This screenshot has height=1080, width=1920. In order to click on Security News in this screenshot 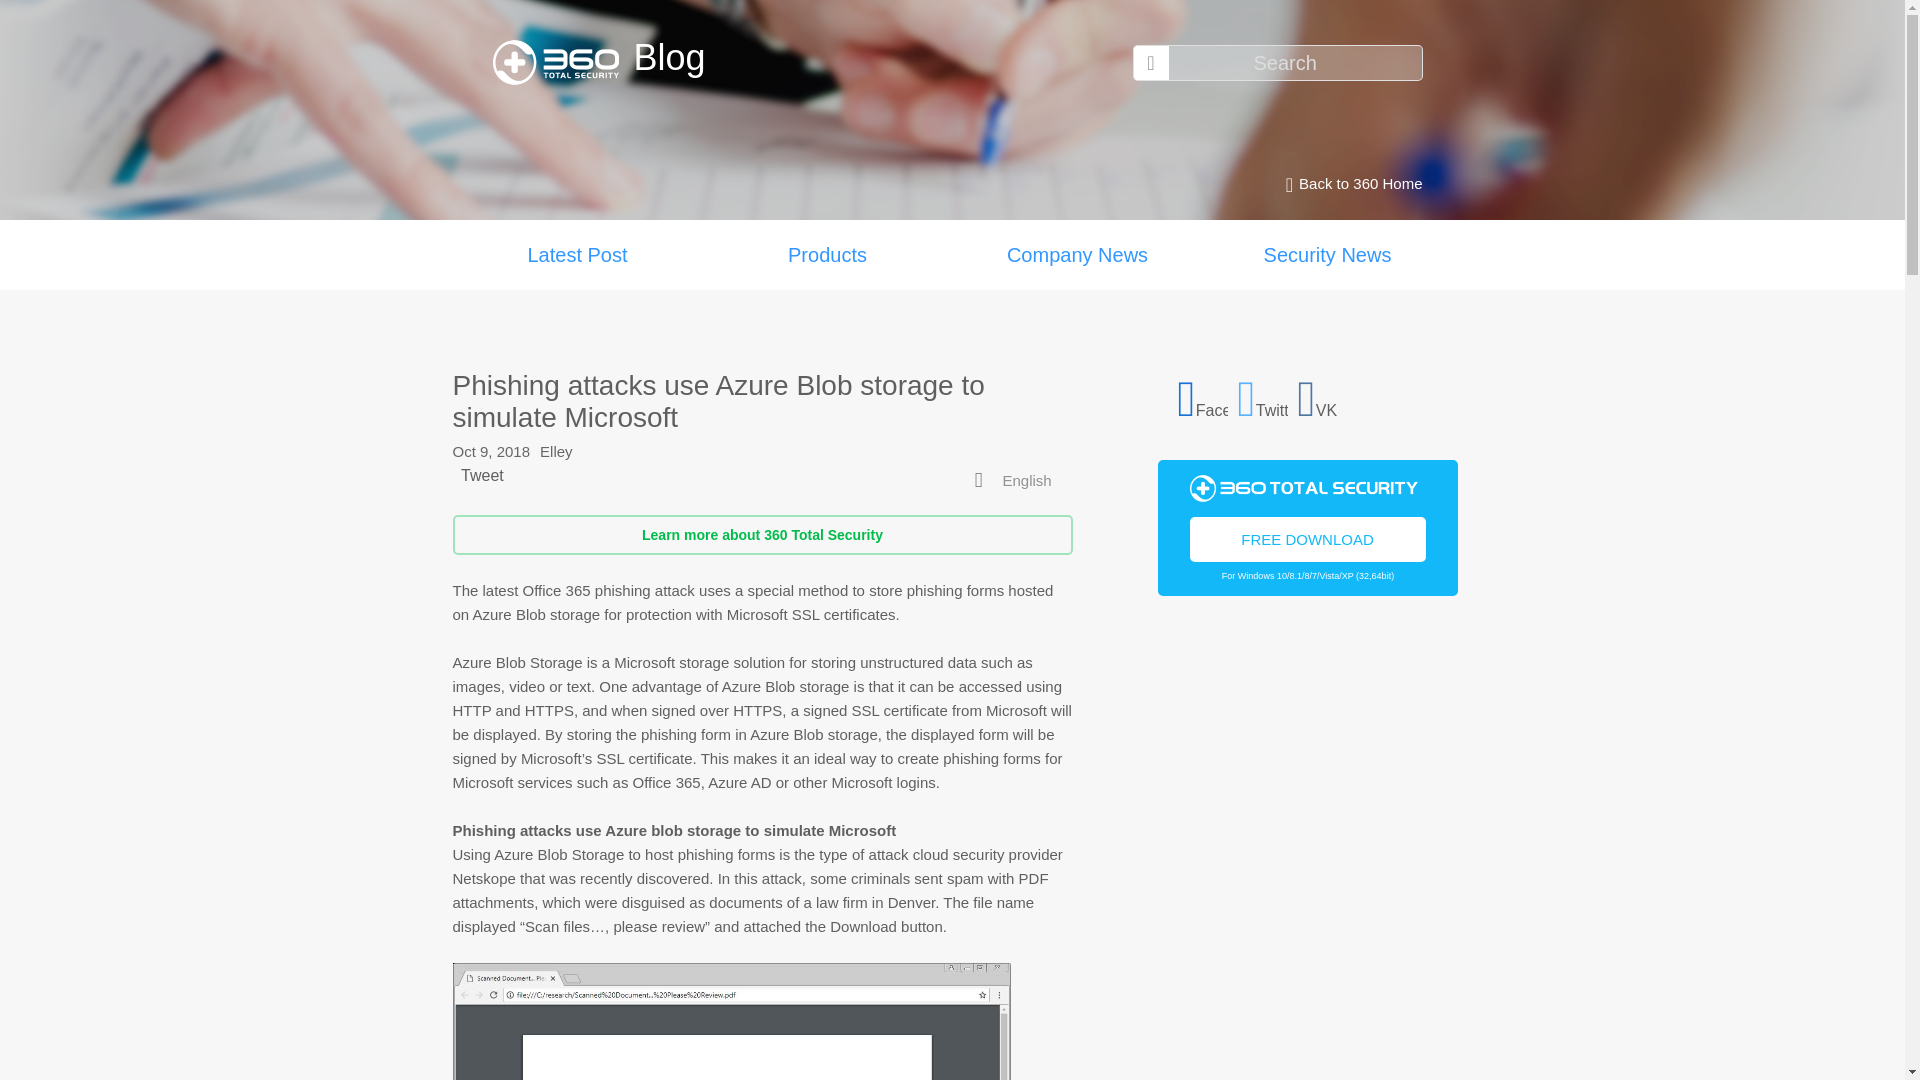, I will do `click(1326, 255)`.